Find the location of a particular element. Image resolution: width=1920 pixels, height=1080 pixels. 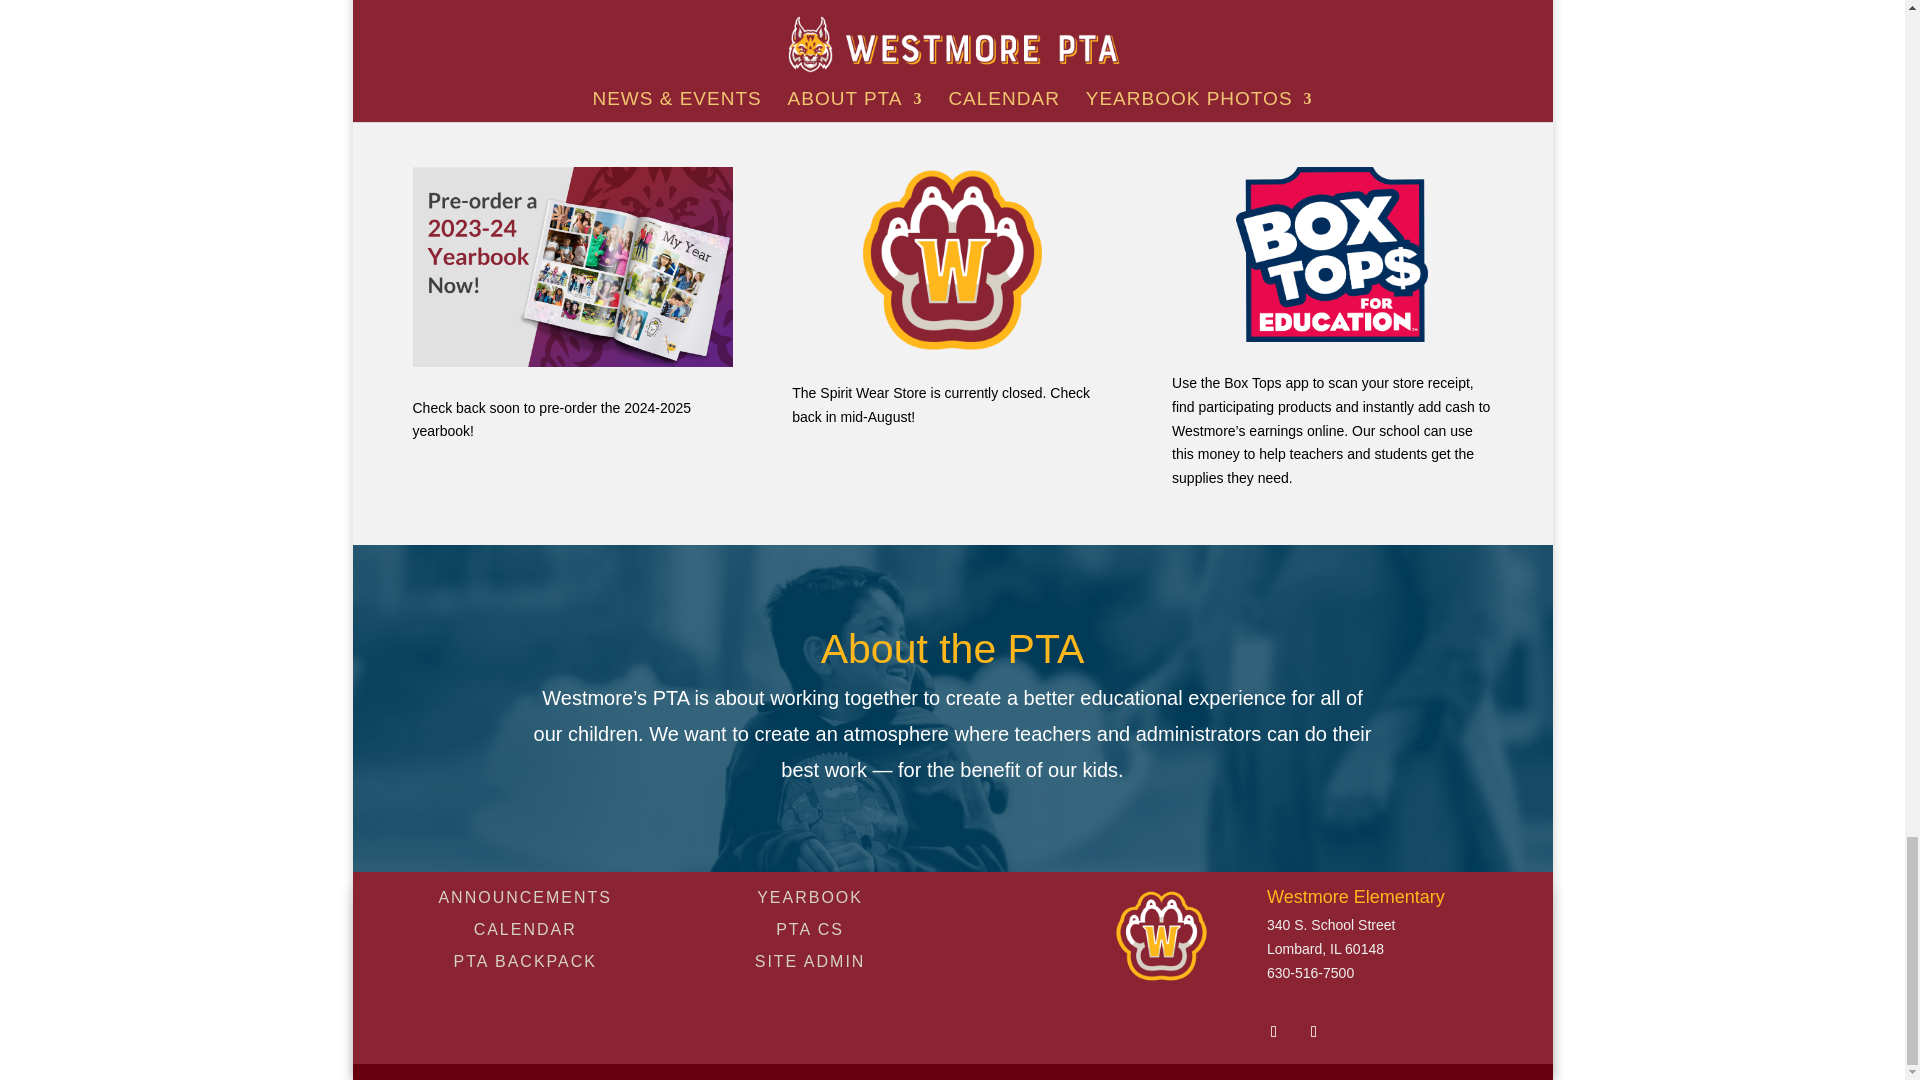

cropped-Westmore-Paw.png is located at coordinates (1161, 935).